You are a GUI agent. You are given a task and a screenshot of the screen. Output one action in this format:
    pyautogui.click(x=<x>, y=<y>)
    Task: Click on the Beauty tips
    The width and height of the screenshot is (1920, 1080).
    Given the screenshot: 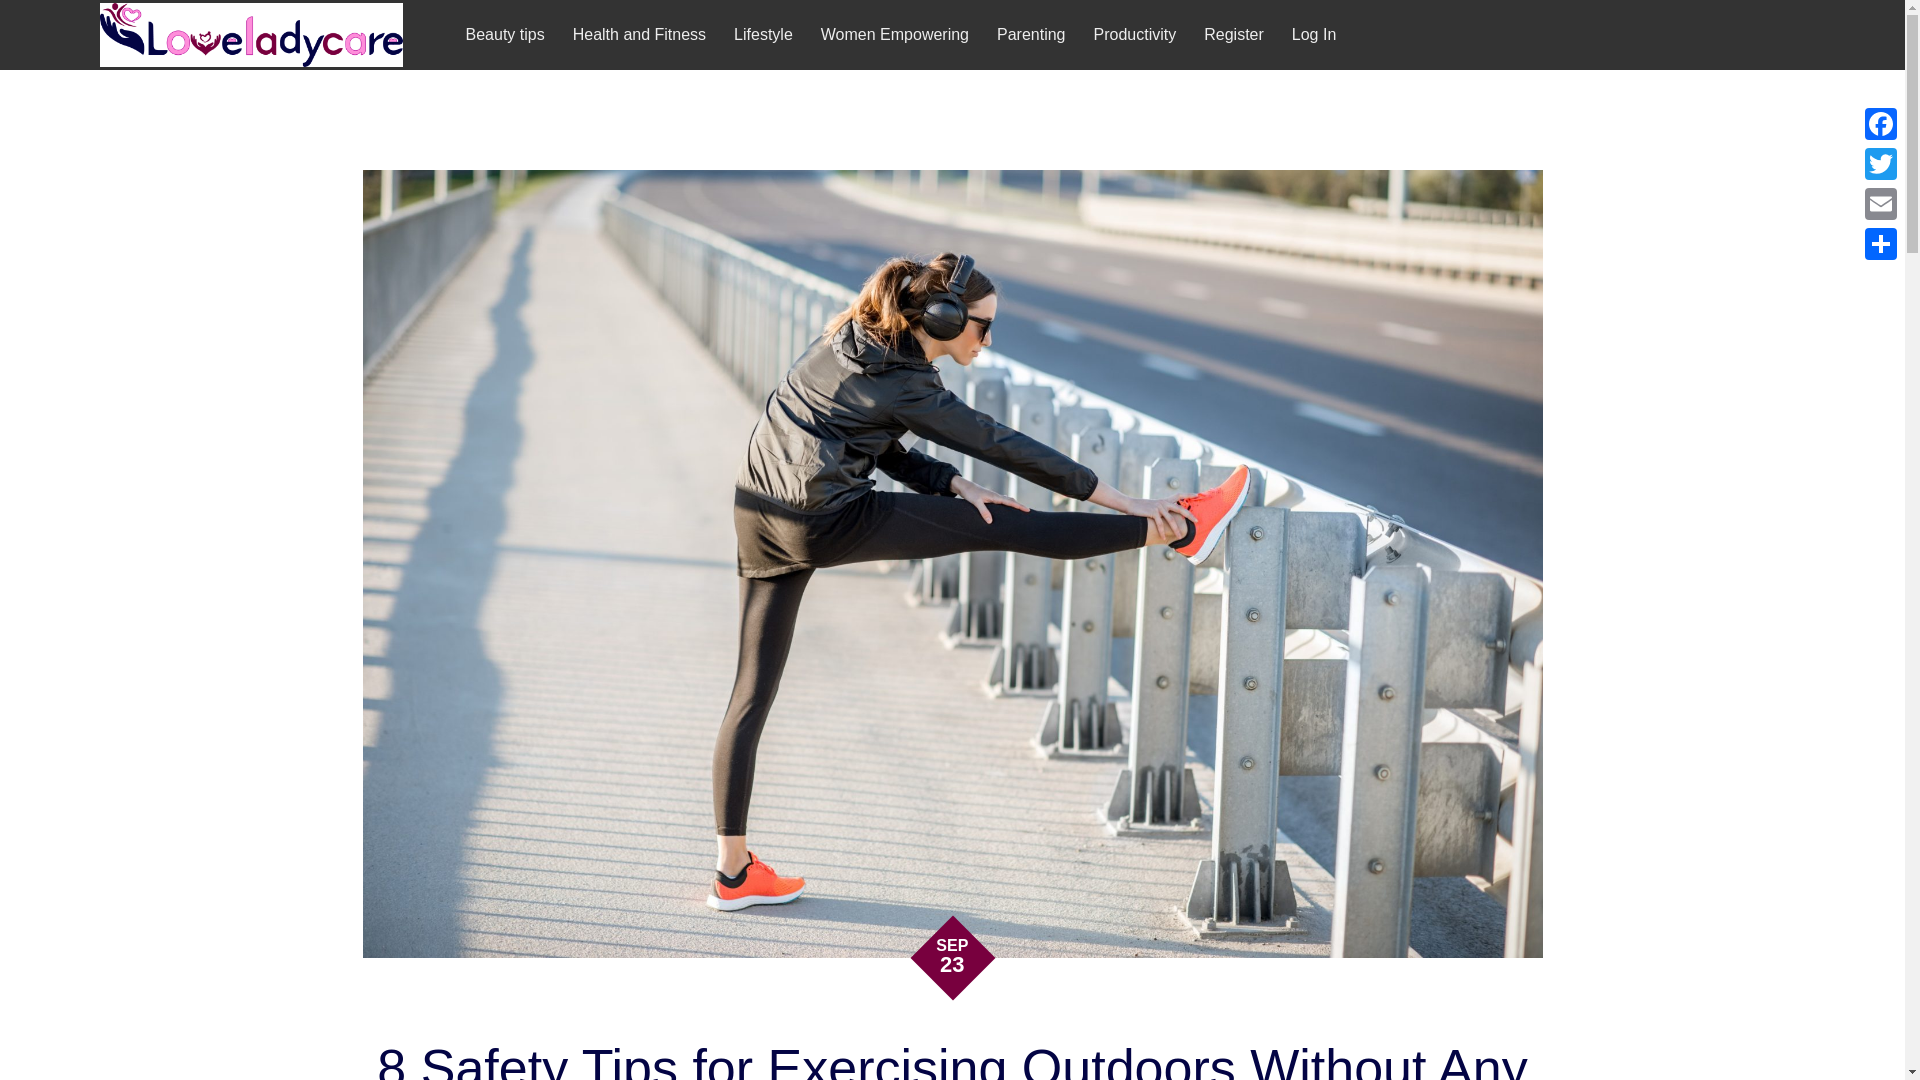 What is the action you would take?
    pyautogui.click(x=504, y=35)
    